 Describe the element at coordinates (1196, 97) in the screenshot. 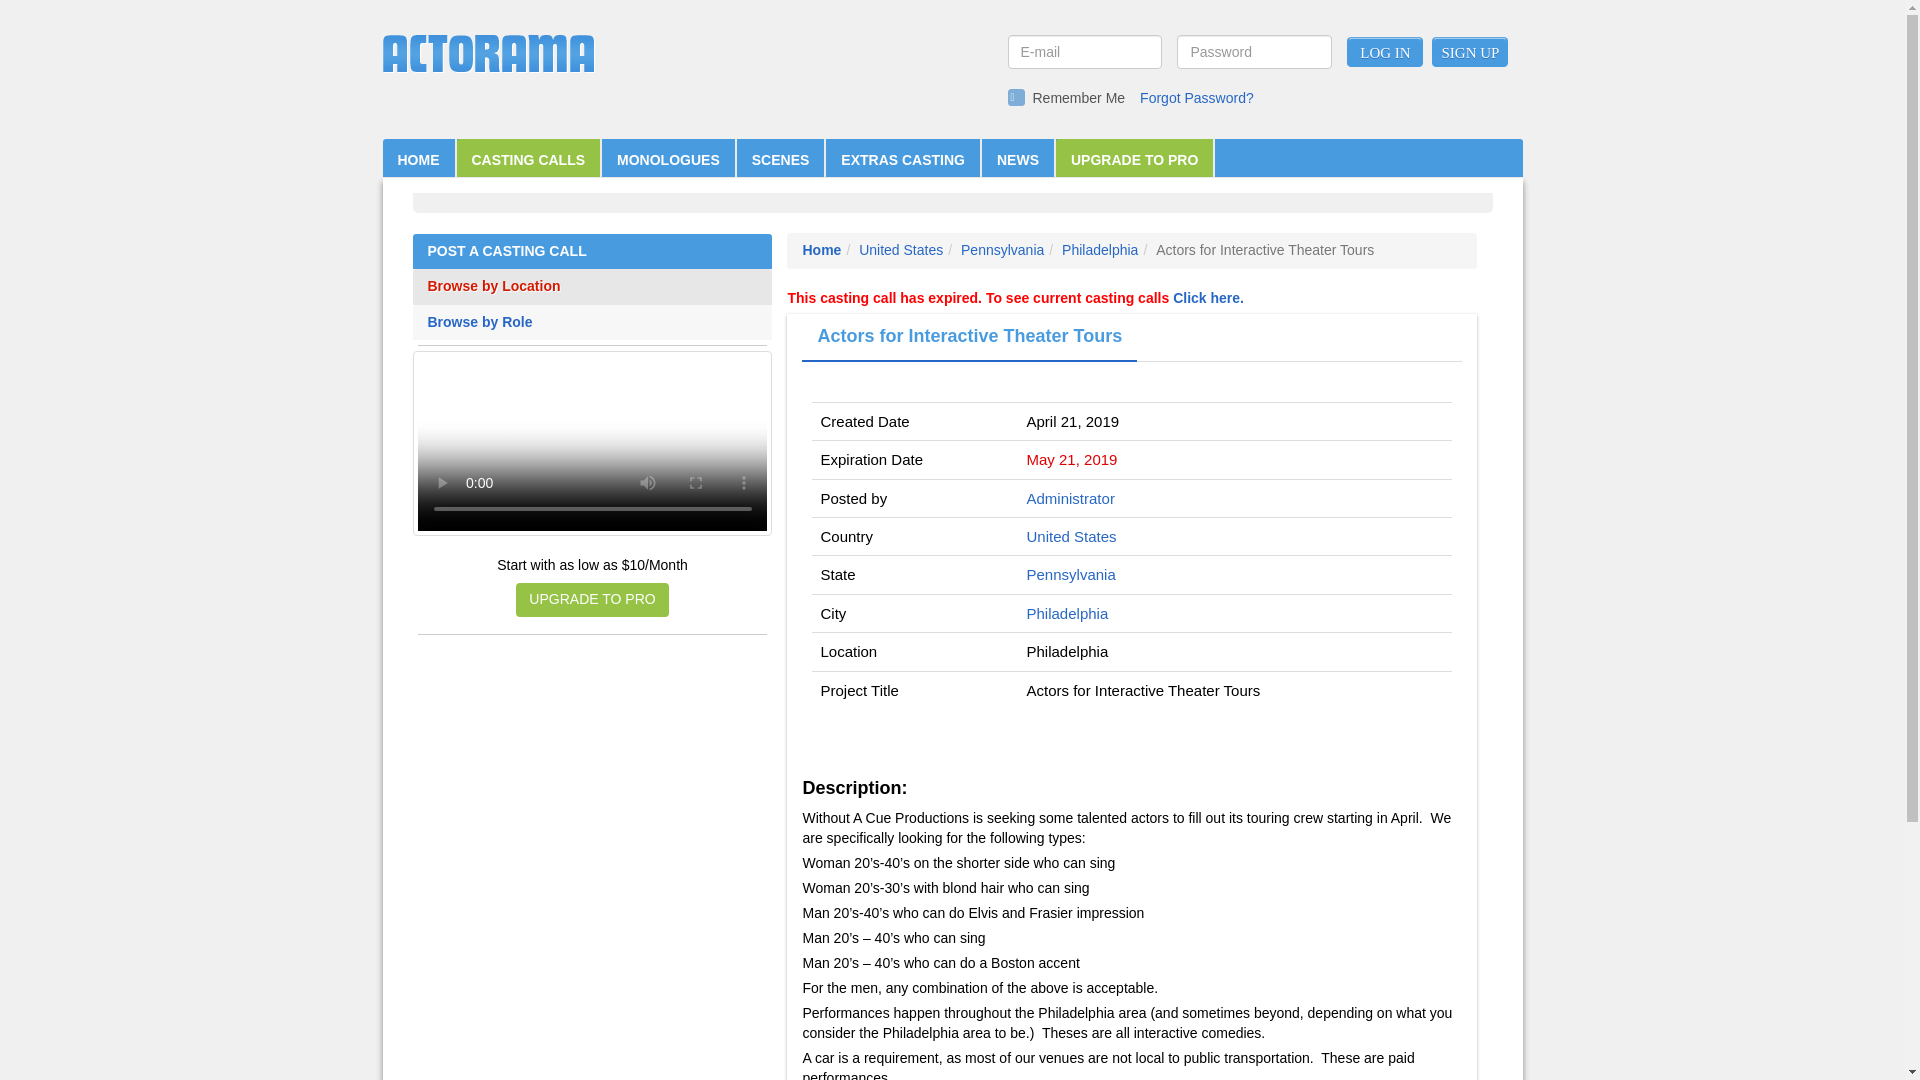

I see `Forgot Password?` at that location.